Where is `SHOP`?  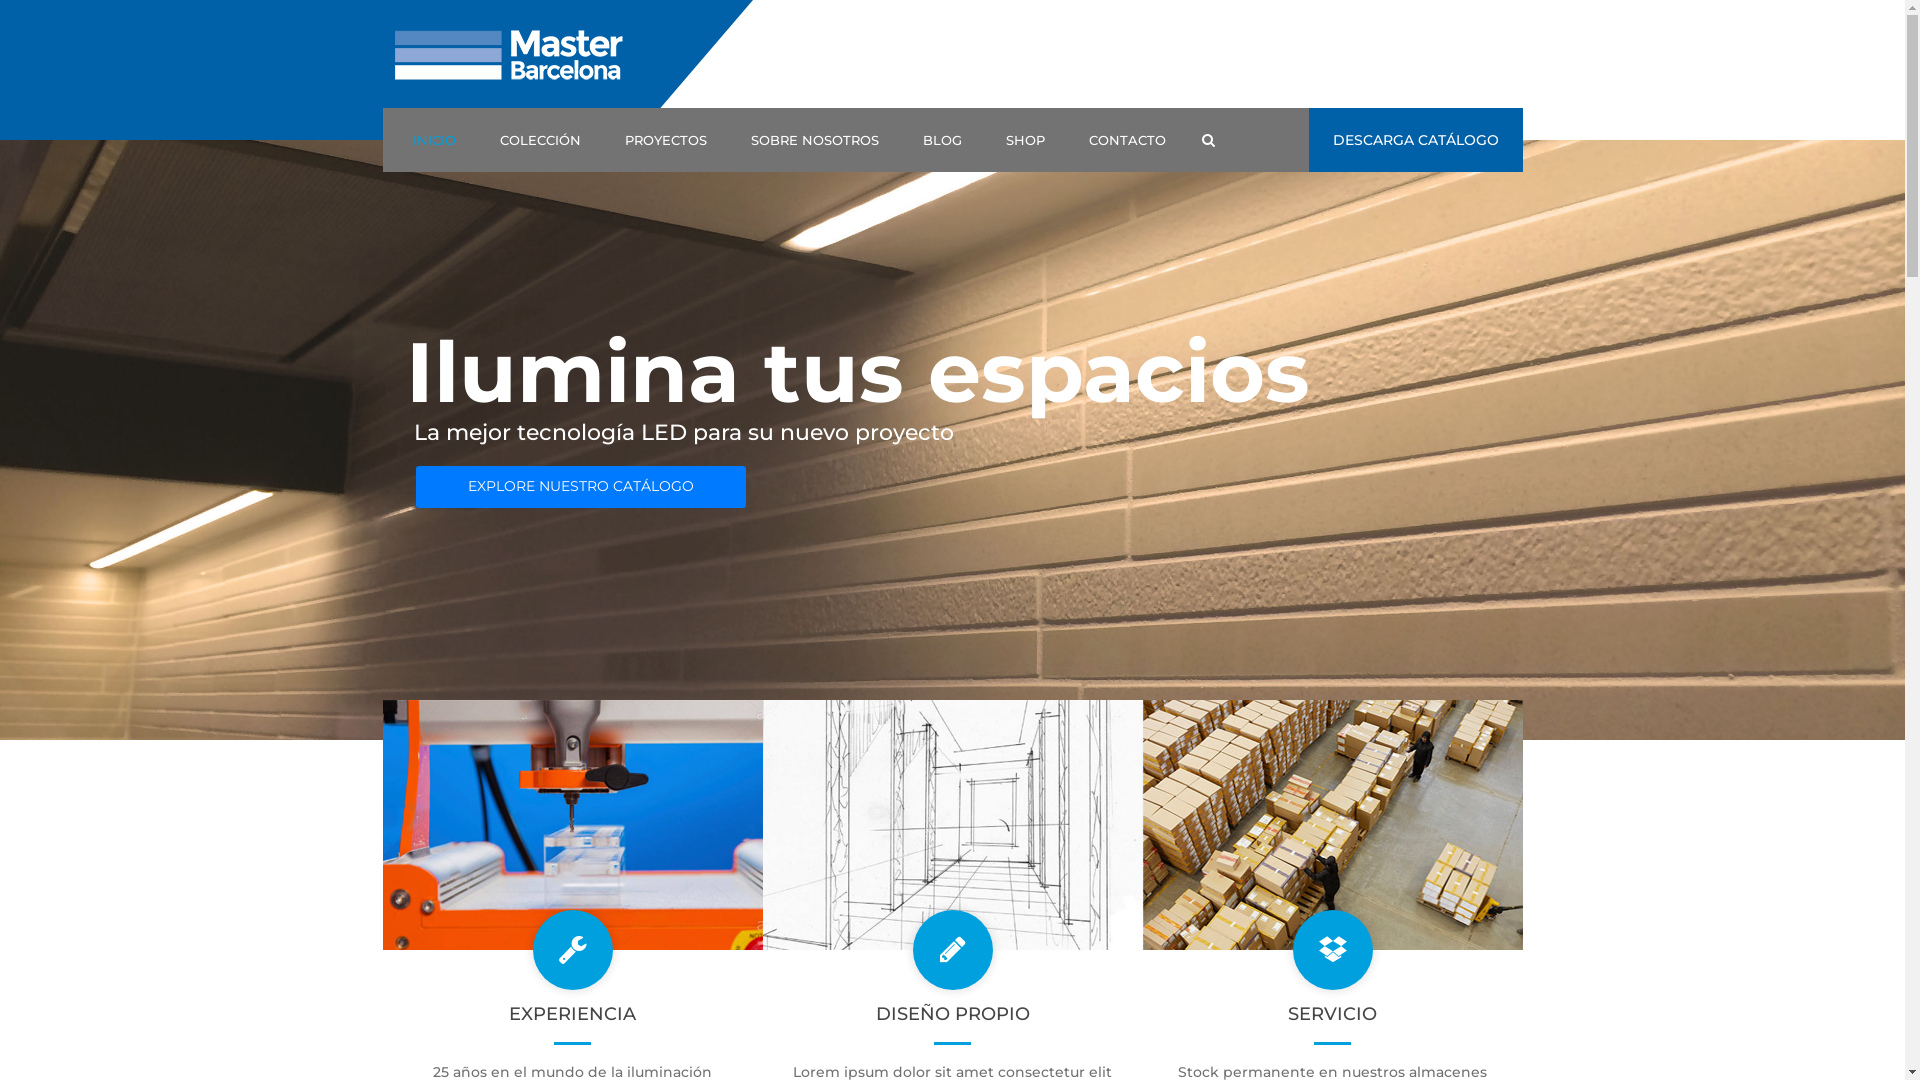 SHOP is located at coordinates (1026, 140).